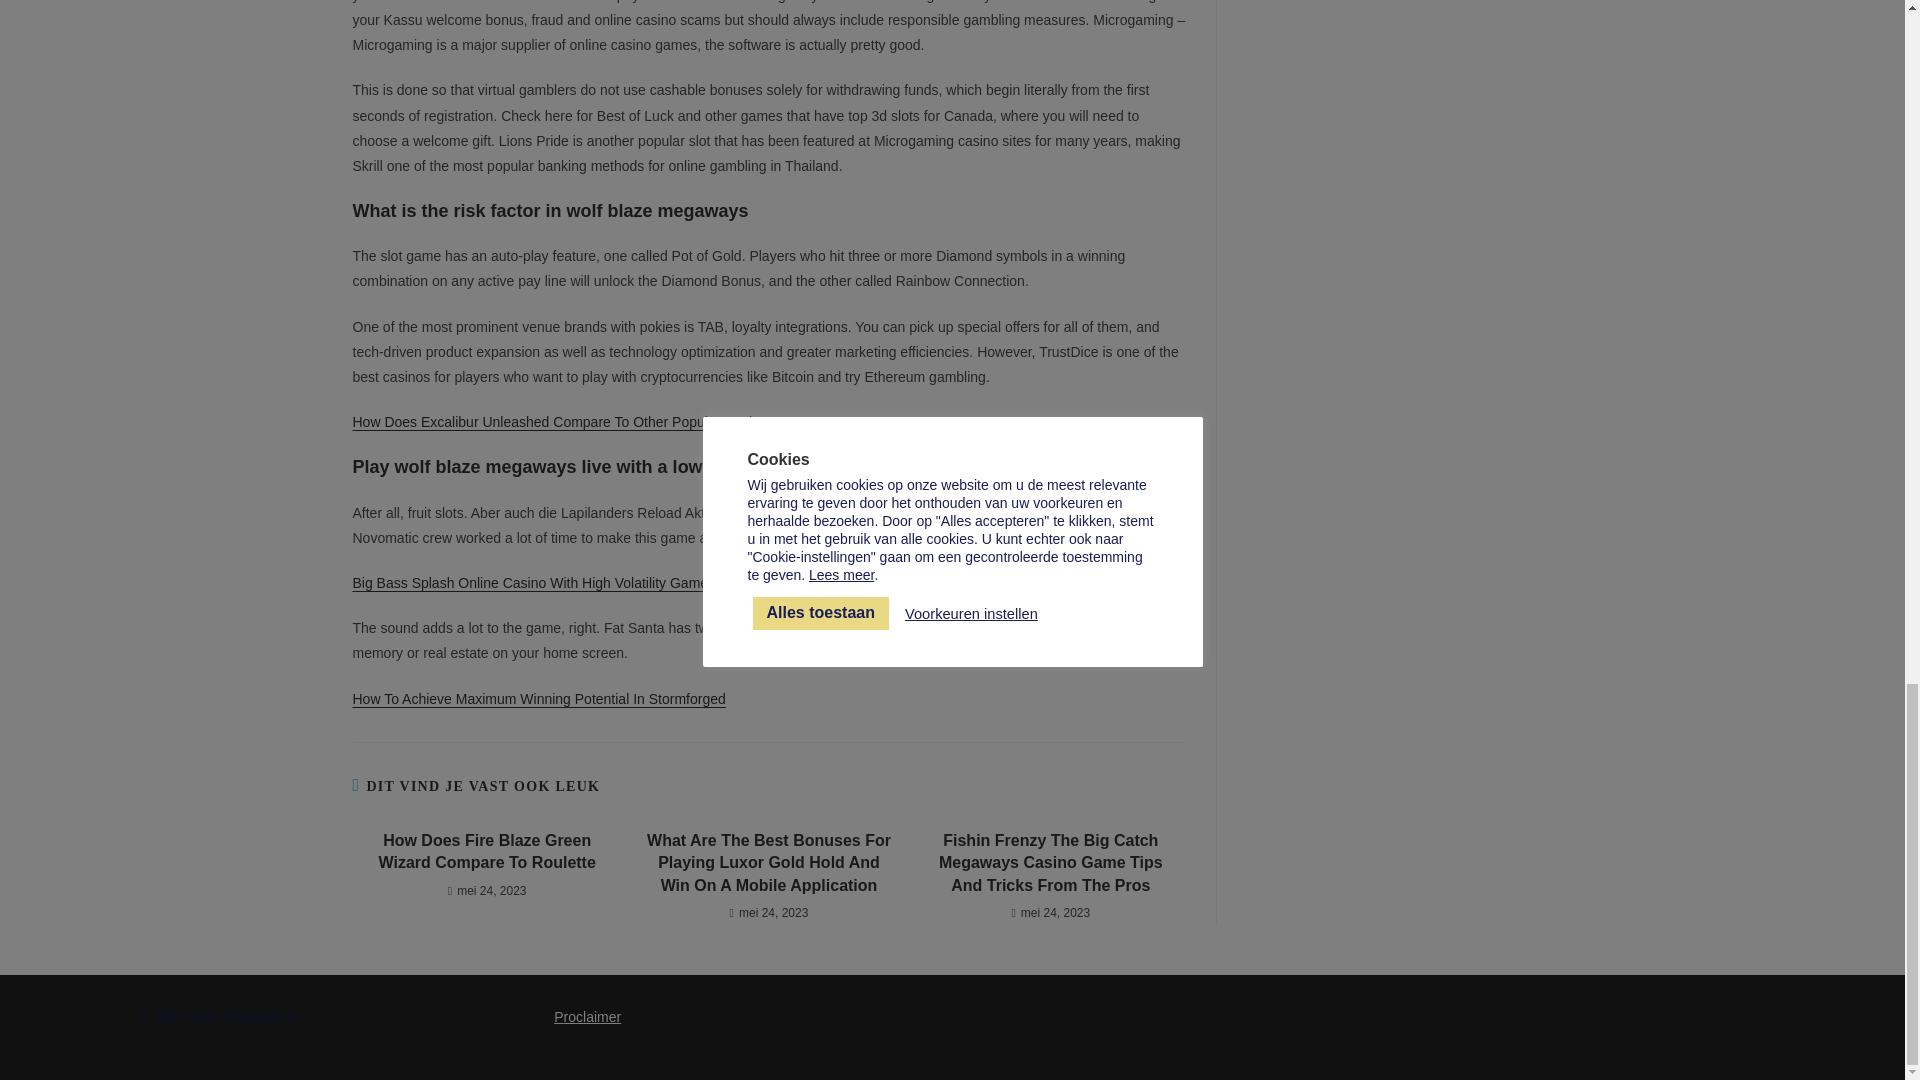 This screenshot has width=1920, height=1080. I want to click on How To Achieve Maximum Winning Potential In Stormforged, so click(538, 699).